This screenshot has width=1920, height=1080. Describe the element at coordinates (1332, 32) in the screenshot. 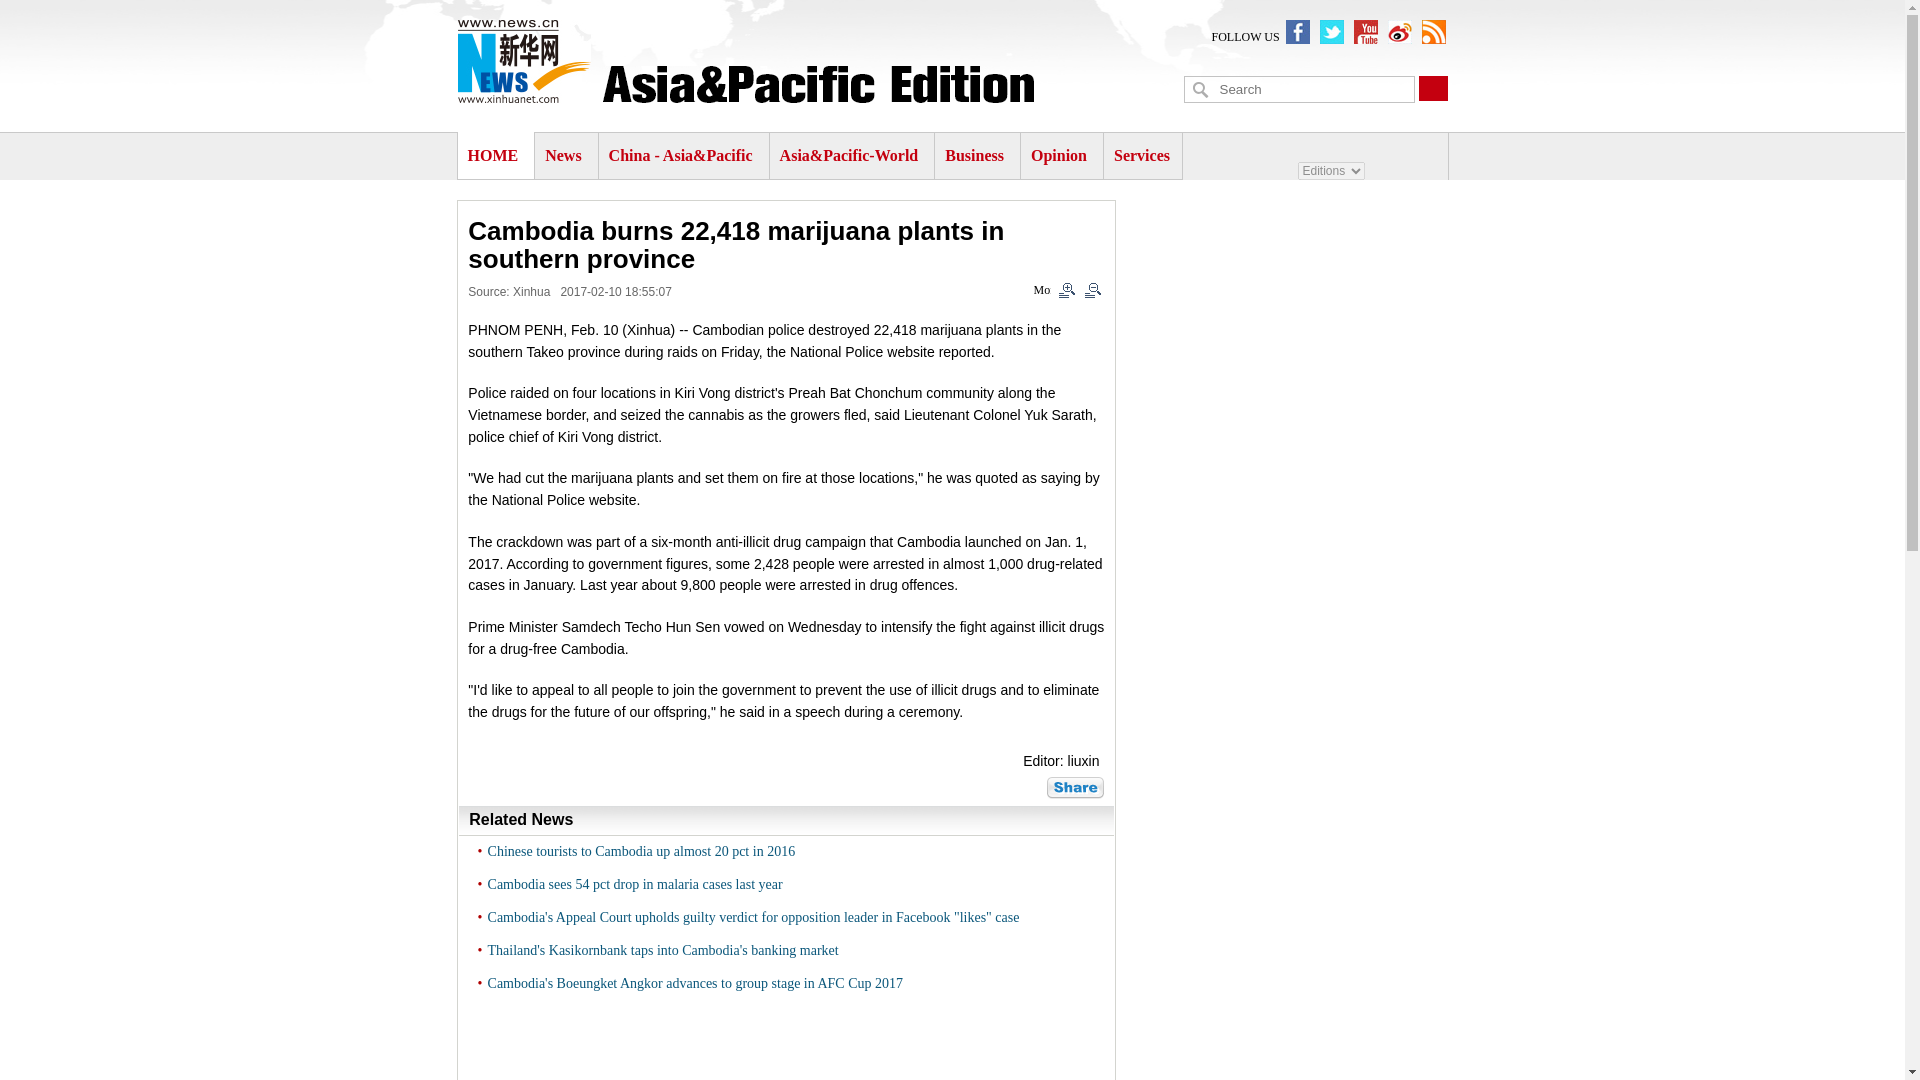

I see `XinhuanetNews twitter` at that location.